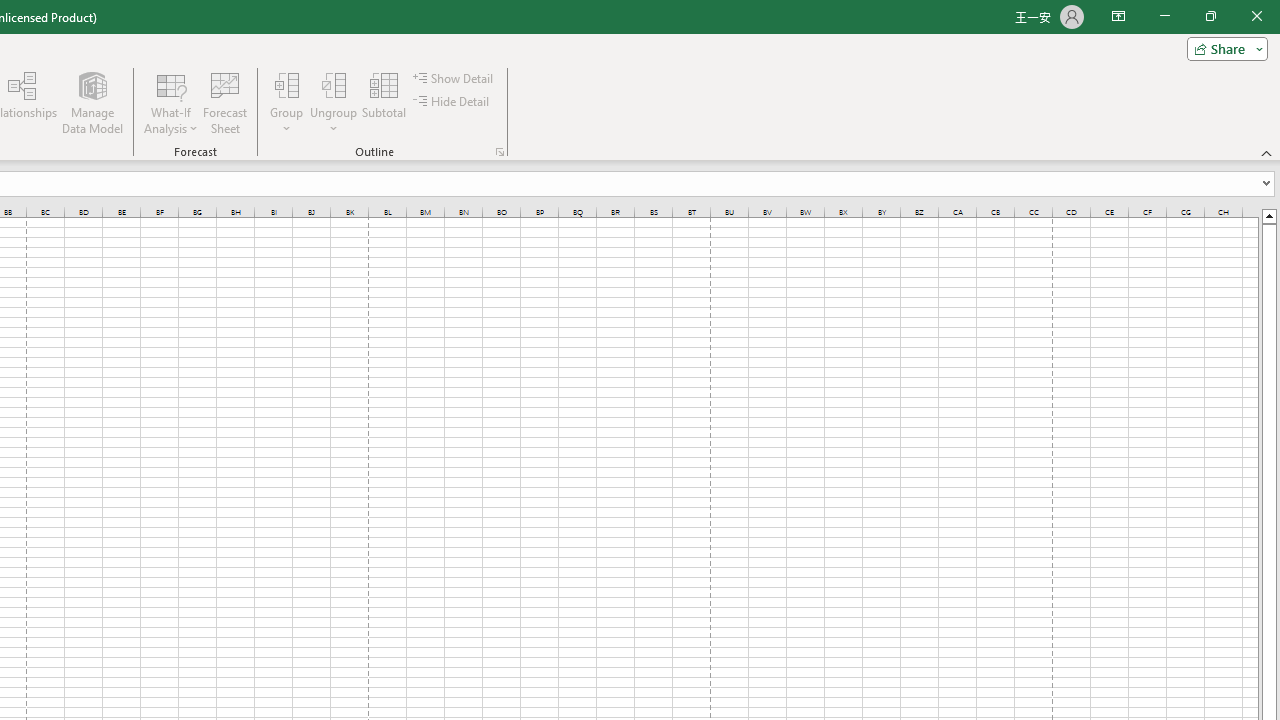 The height and width of the screenshot is (720, 1280). Describe the element at coordinates (452, 102) in the screenshot. I see `Hide Detail` at that location.